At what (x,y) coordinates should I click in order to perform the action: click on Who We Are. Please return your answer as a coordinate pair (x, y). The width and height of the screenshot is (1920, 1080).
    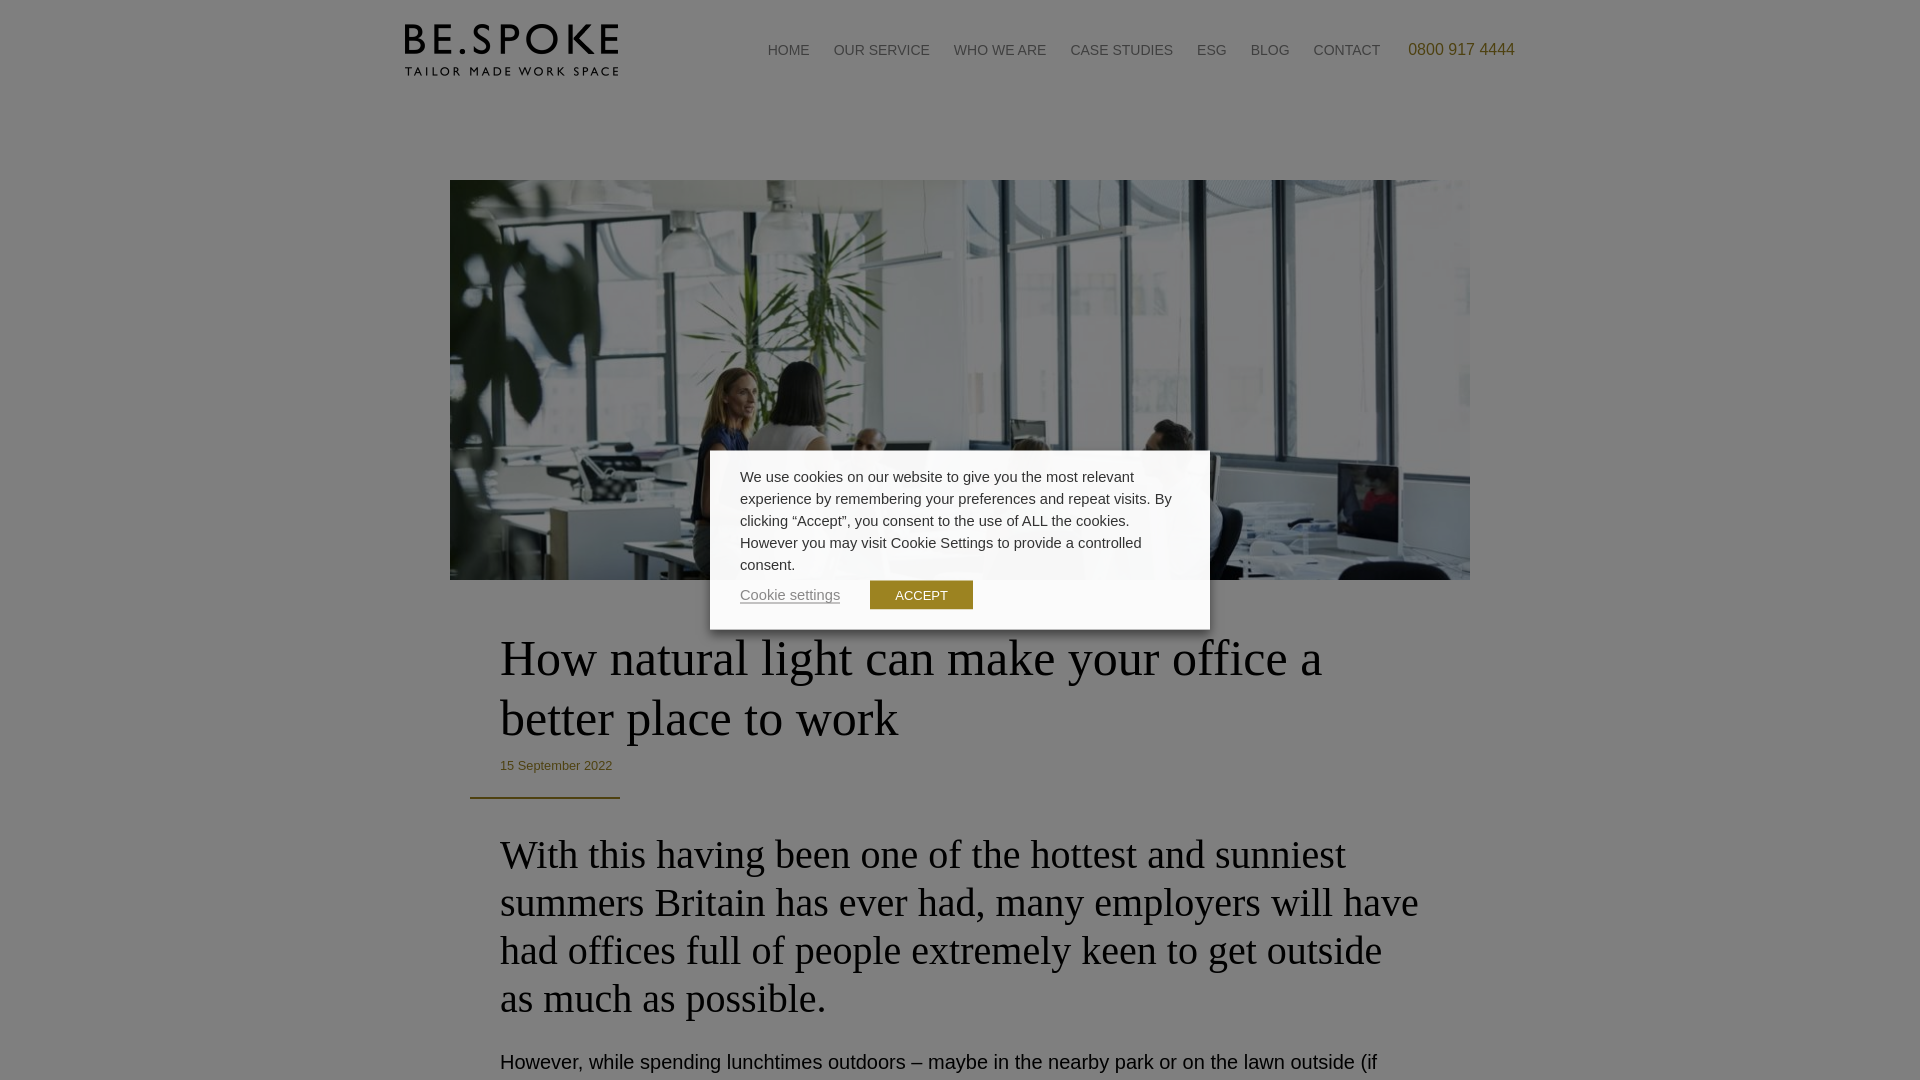
    Looking at the image, I should click on (1000, 50).